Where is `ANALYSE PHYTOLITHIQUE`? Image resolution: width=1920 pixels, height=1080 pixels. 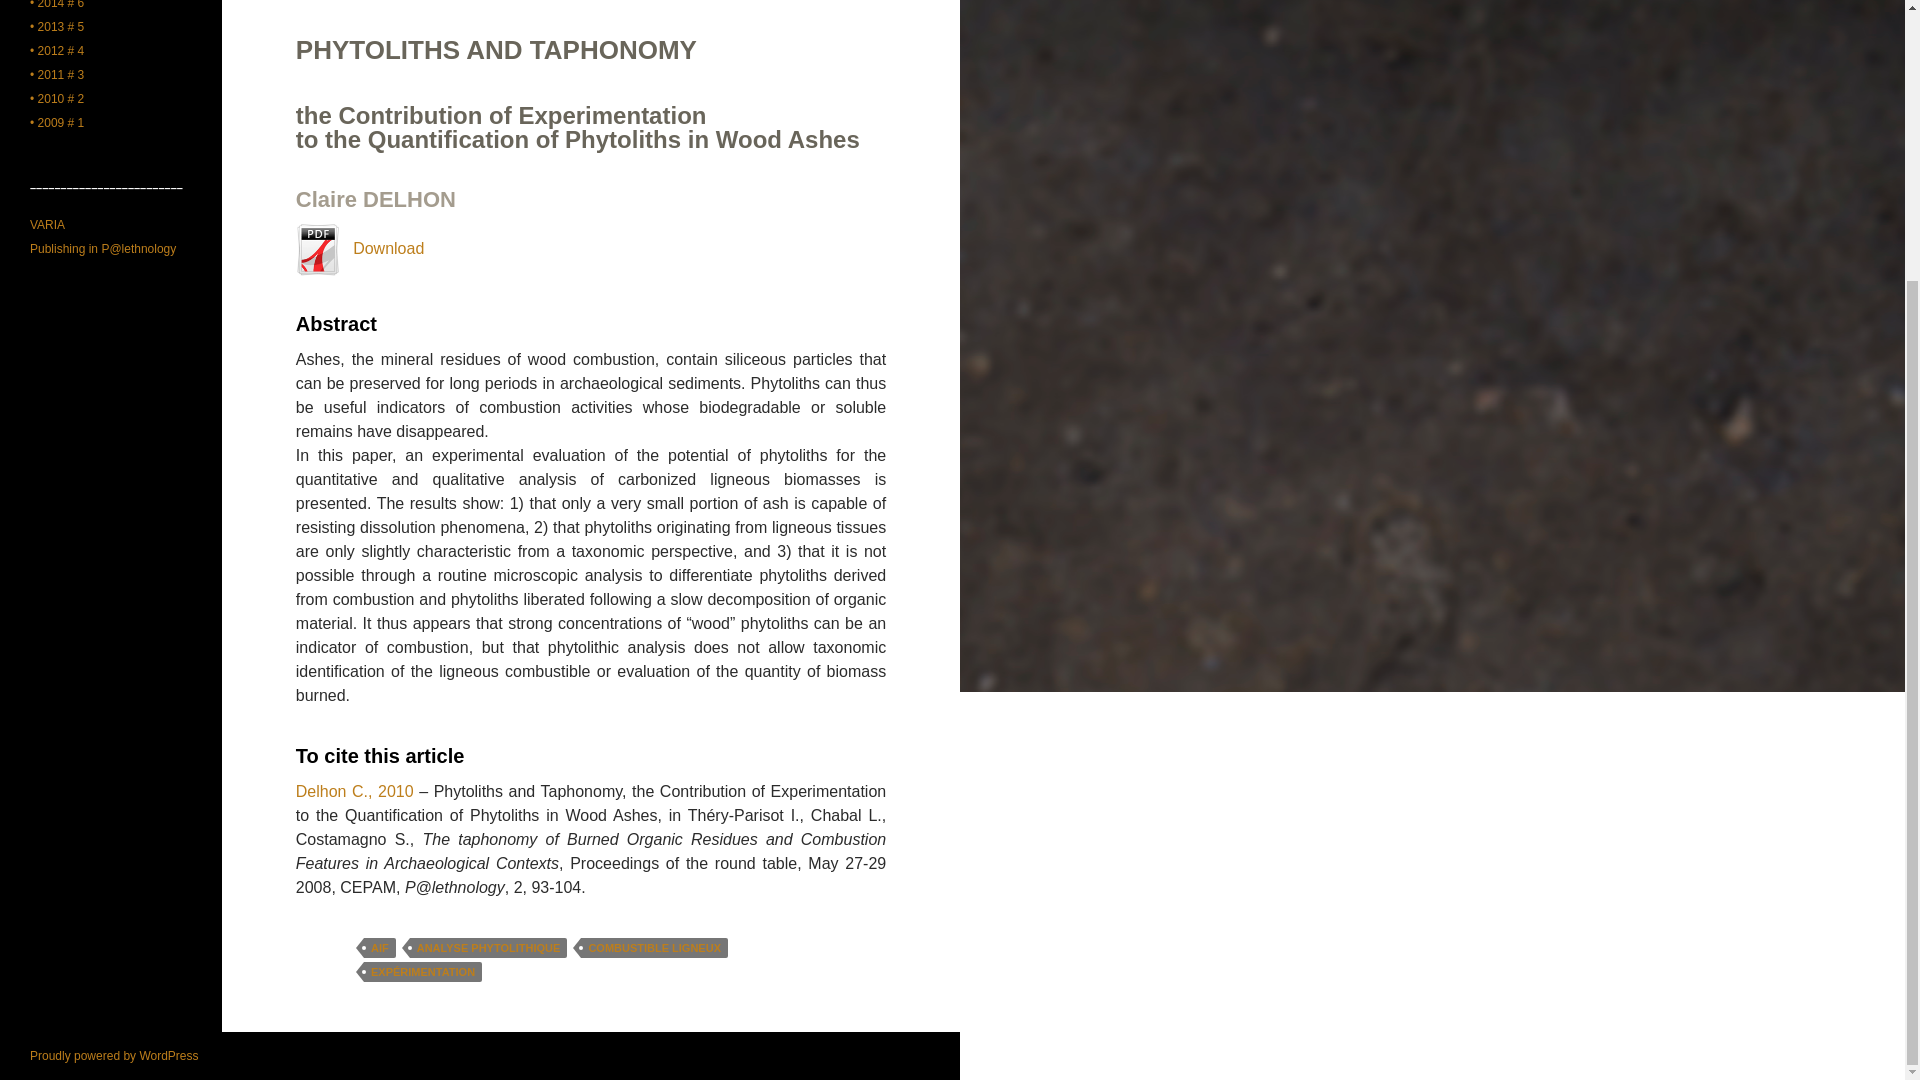 ANALYSE PHYTOLITHIQUE is located at coordinates (489, 948).